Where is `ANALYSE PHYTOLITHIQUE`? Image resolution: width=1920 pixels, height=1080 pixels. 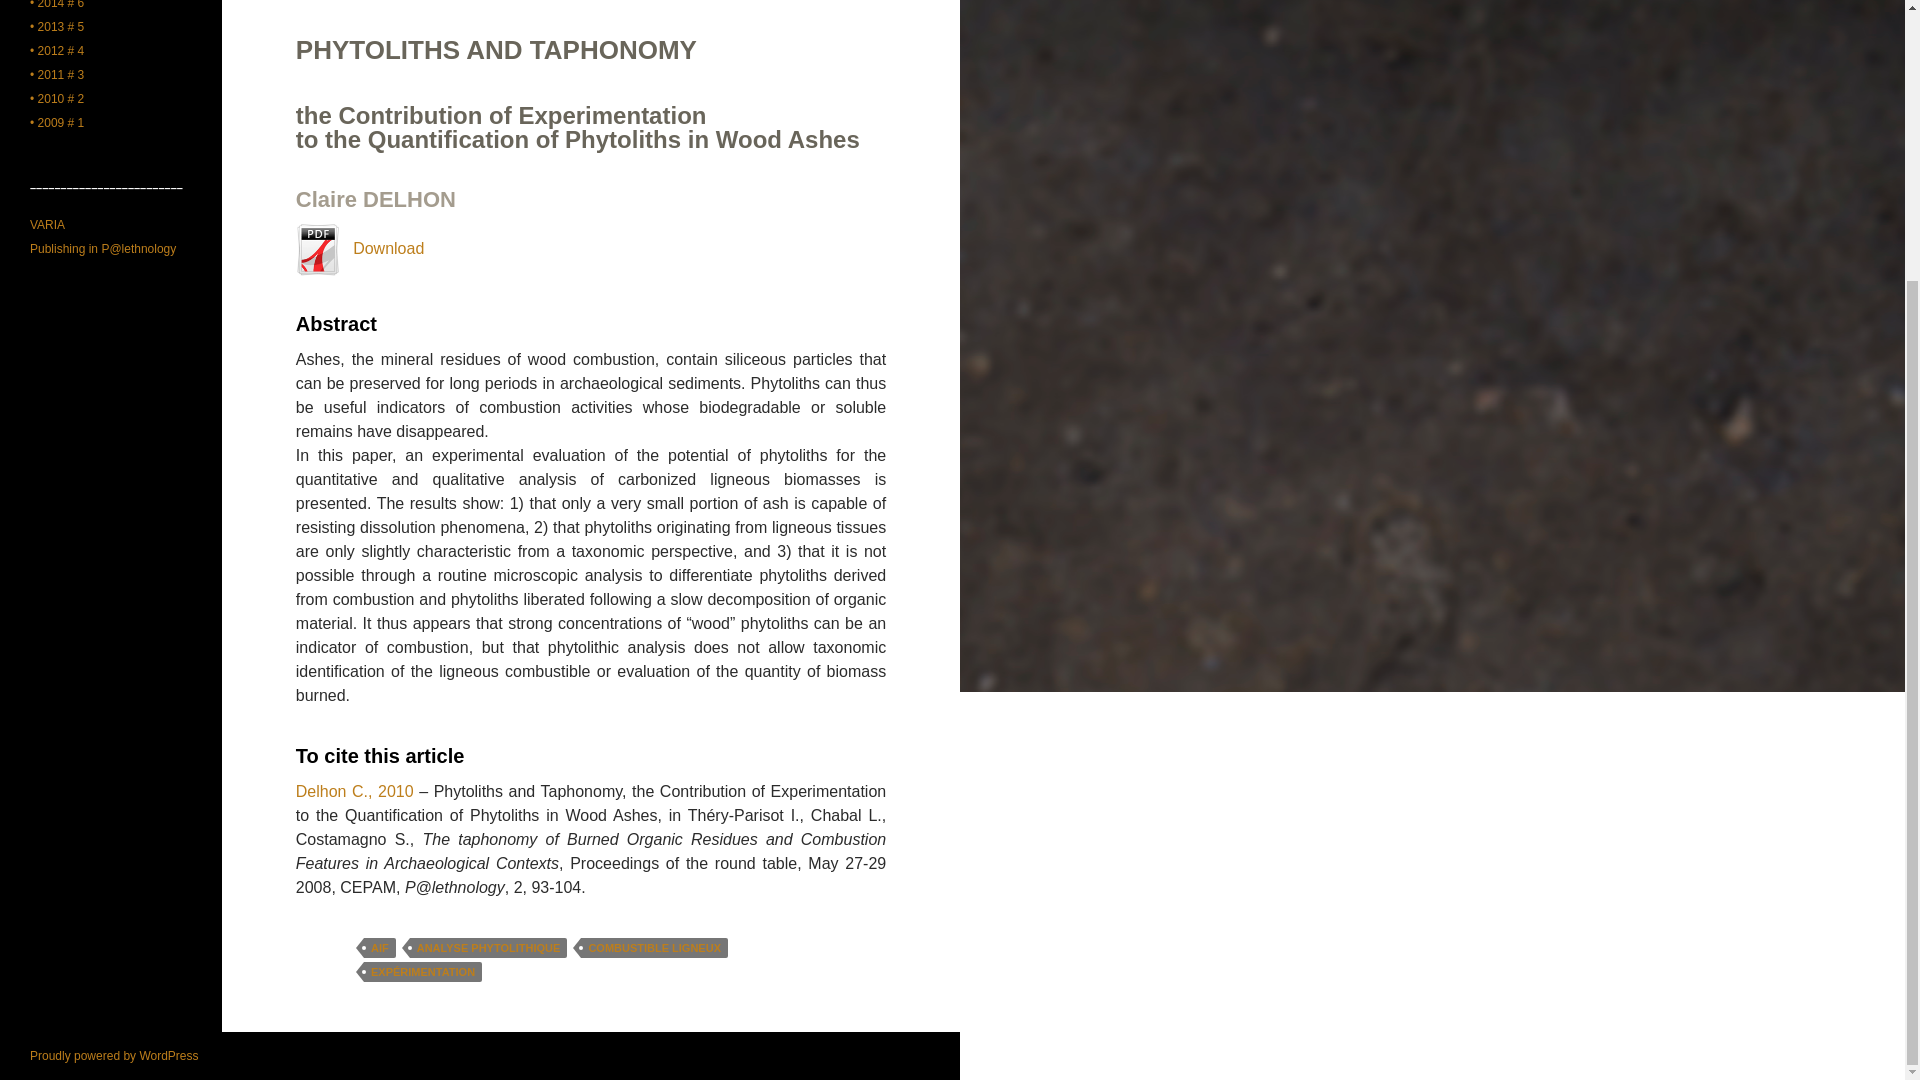 ANALYSE PHYTOLITHIQUE is located at coordinates (489, 948).